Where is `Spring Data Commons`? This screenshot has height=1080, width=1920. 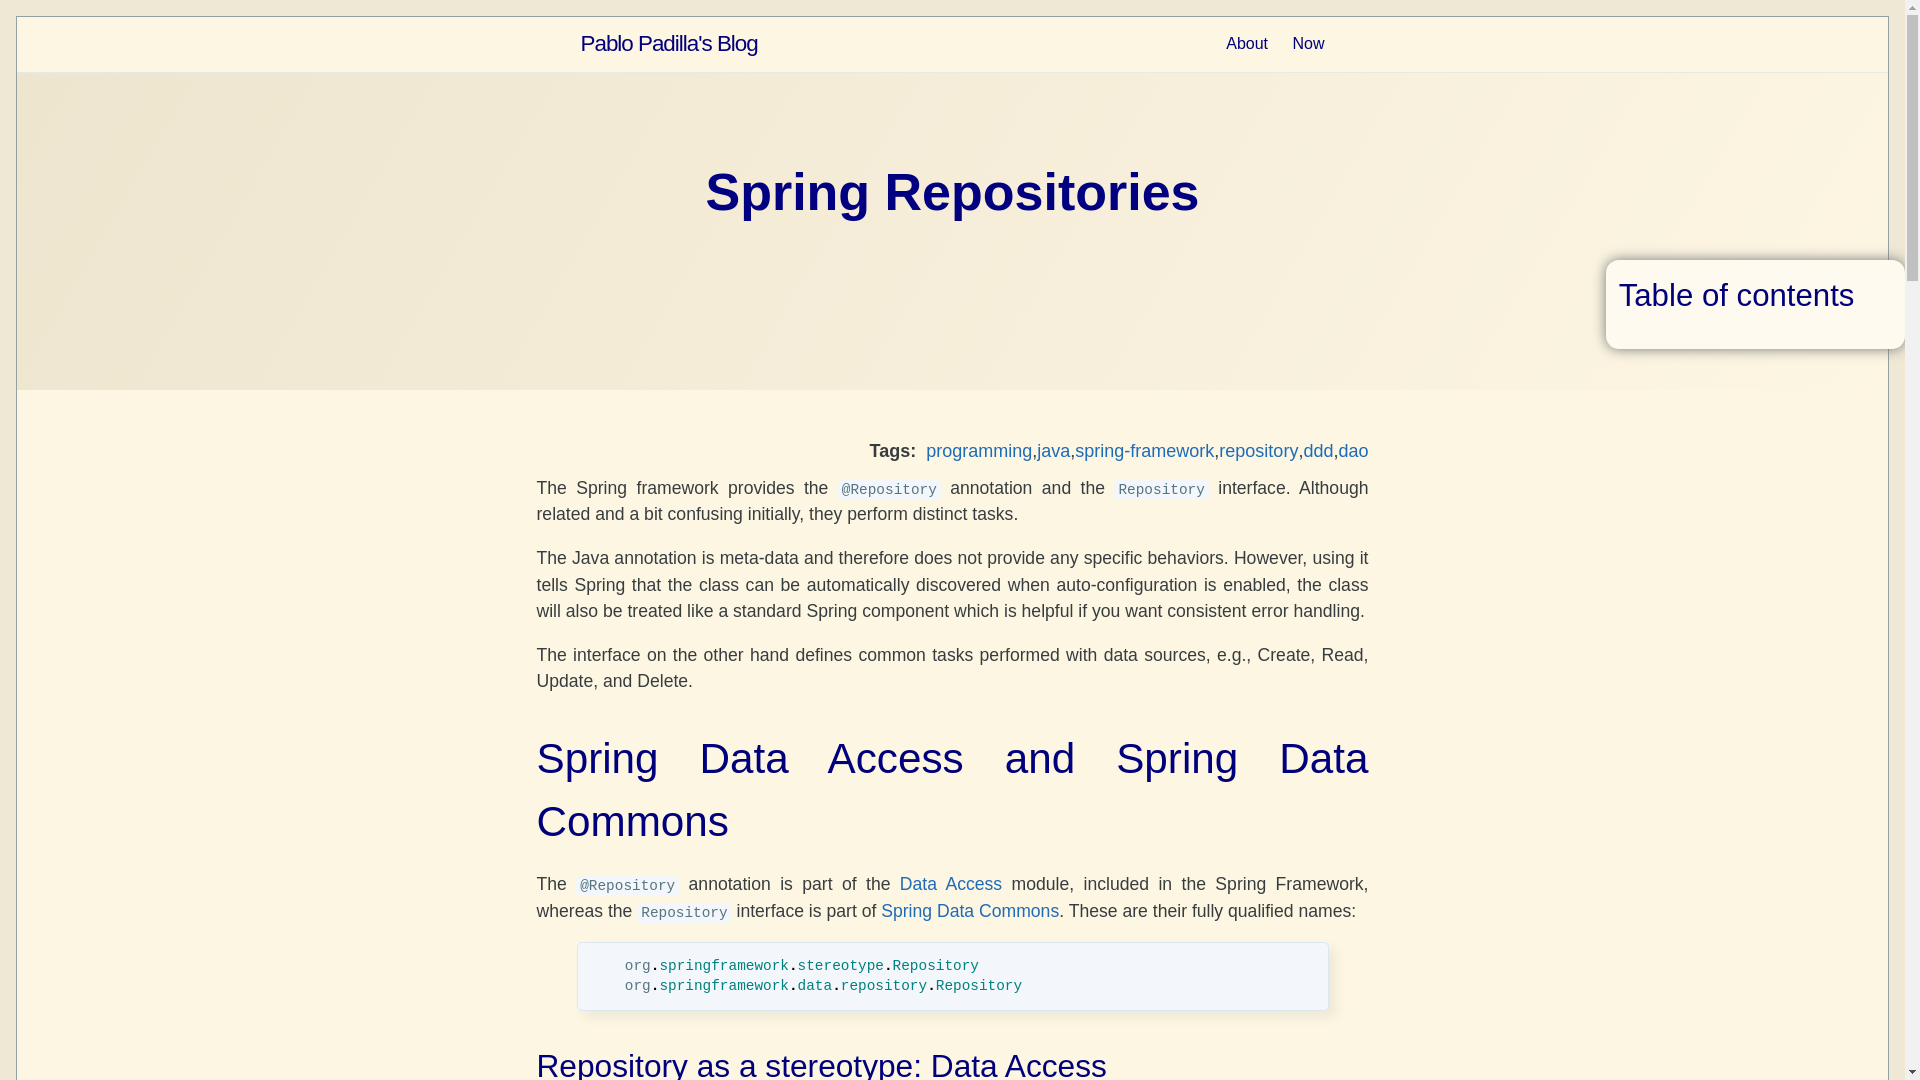 Spring Data Commons is located at coordinates (970, 910).